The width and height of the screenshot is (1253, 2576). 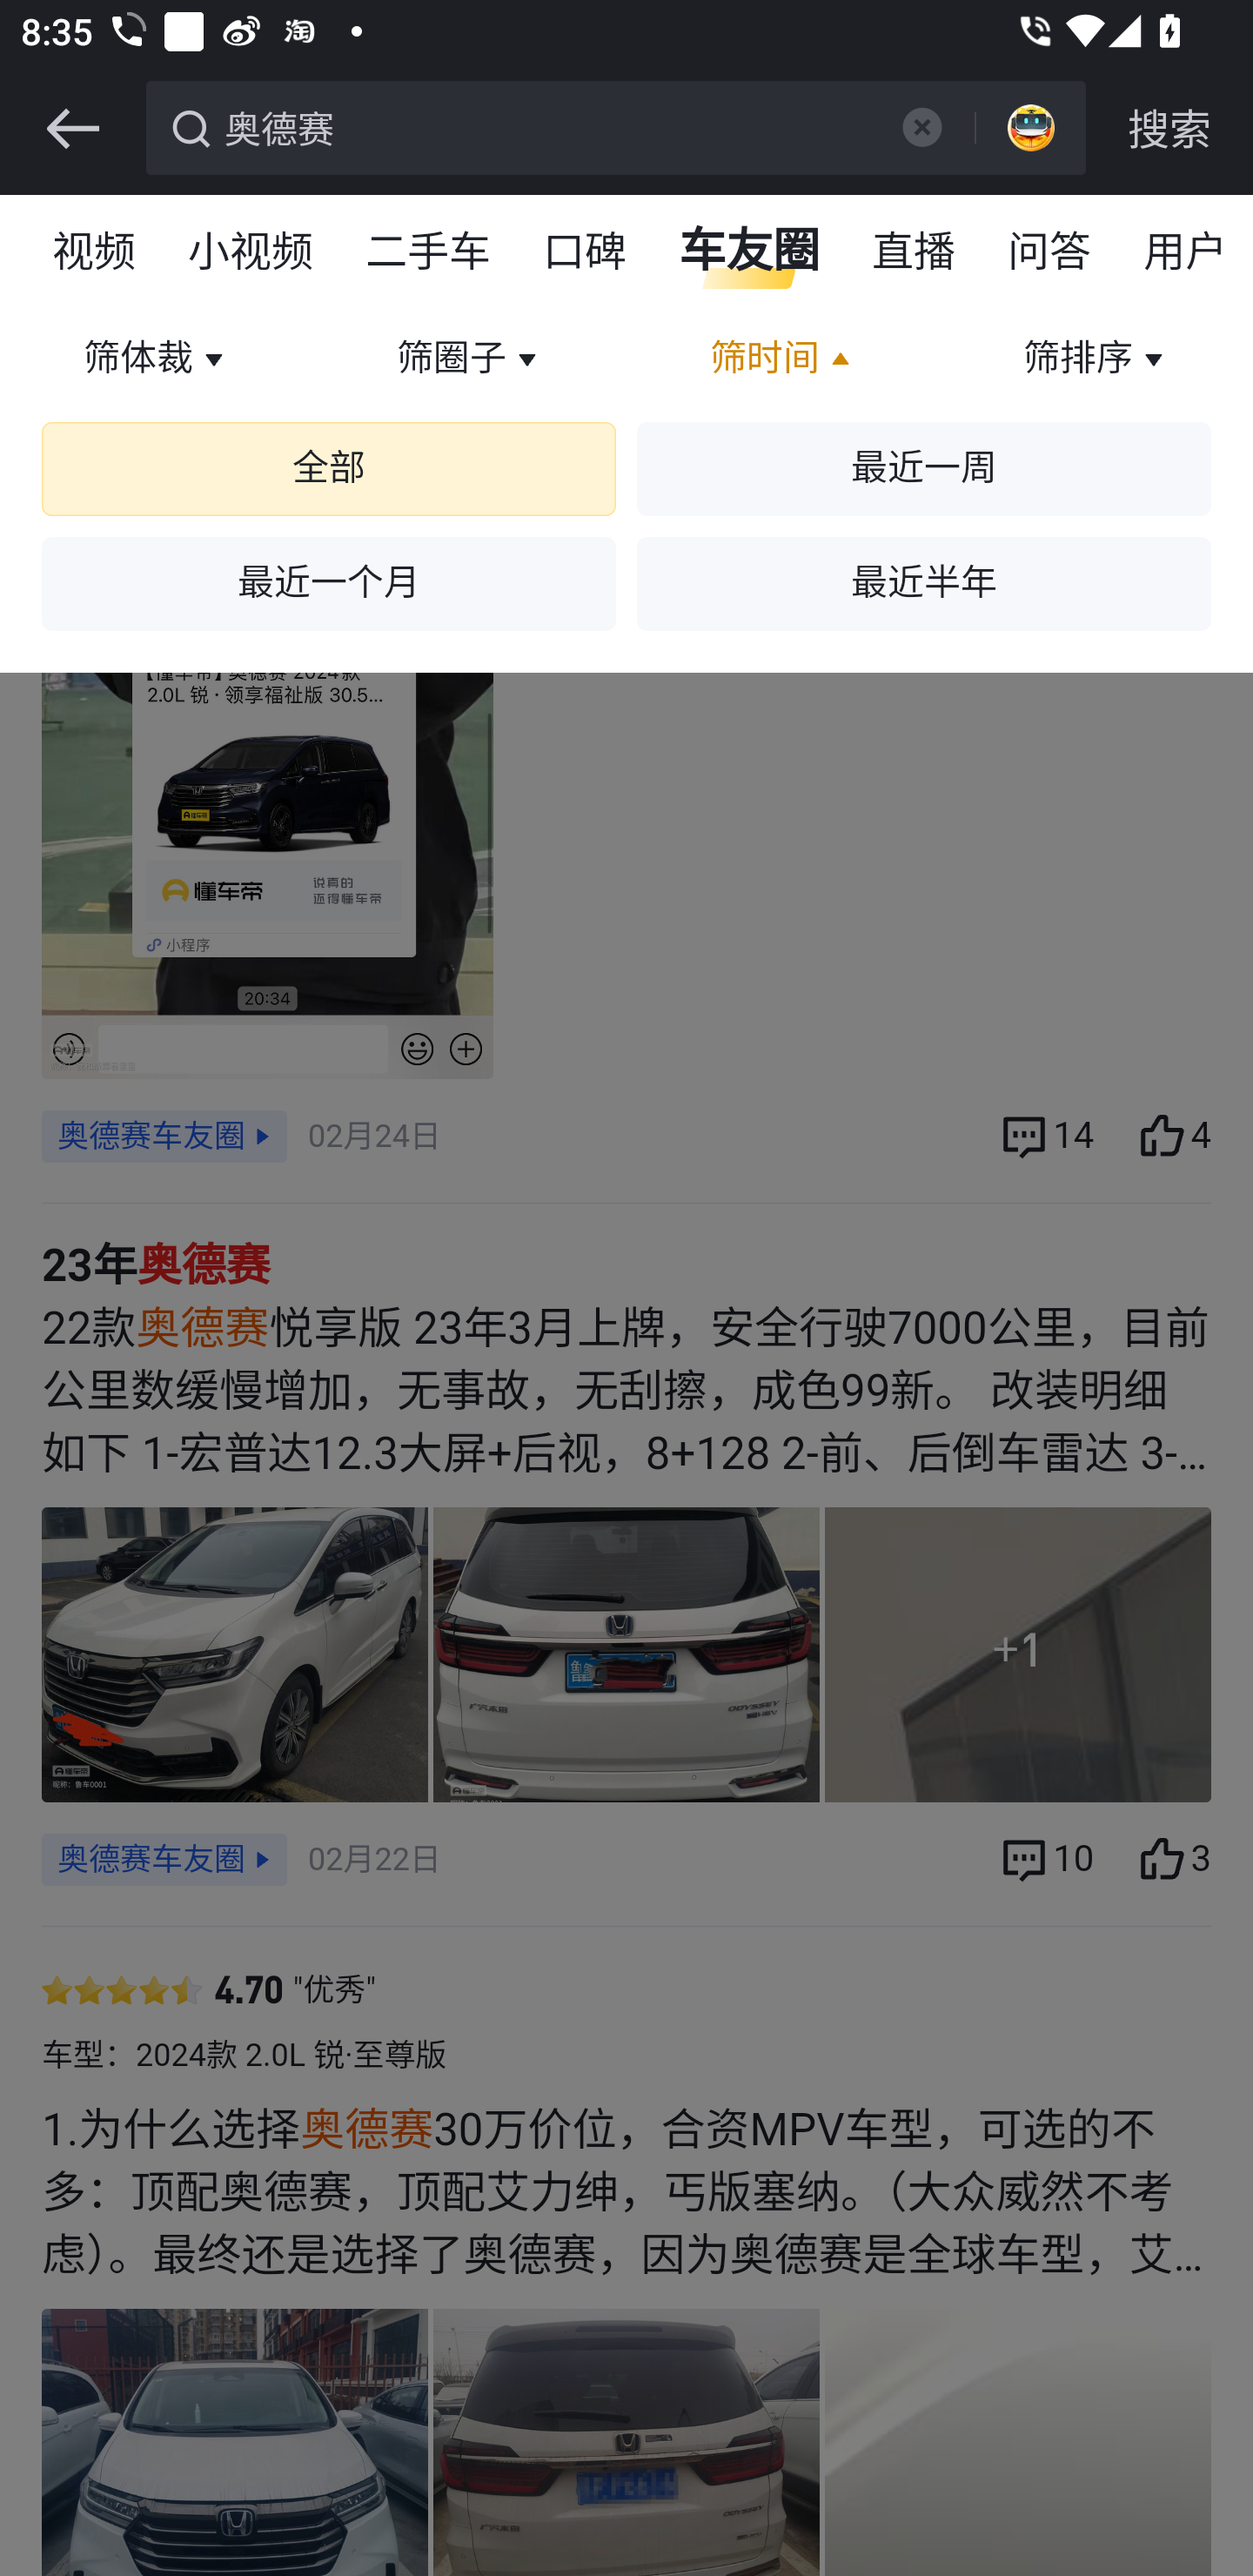 What do you see at coordinates (1169, 129) in the screenshot?
I see `搜索` at bounding box center [1169, 129].